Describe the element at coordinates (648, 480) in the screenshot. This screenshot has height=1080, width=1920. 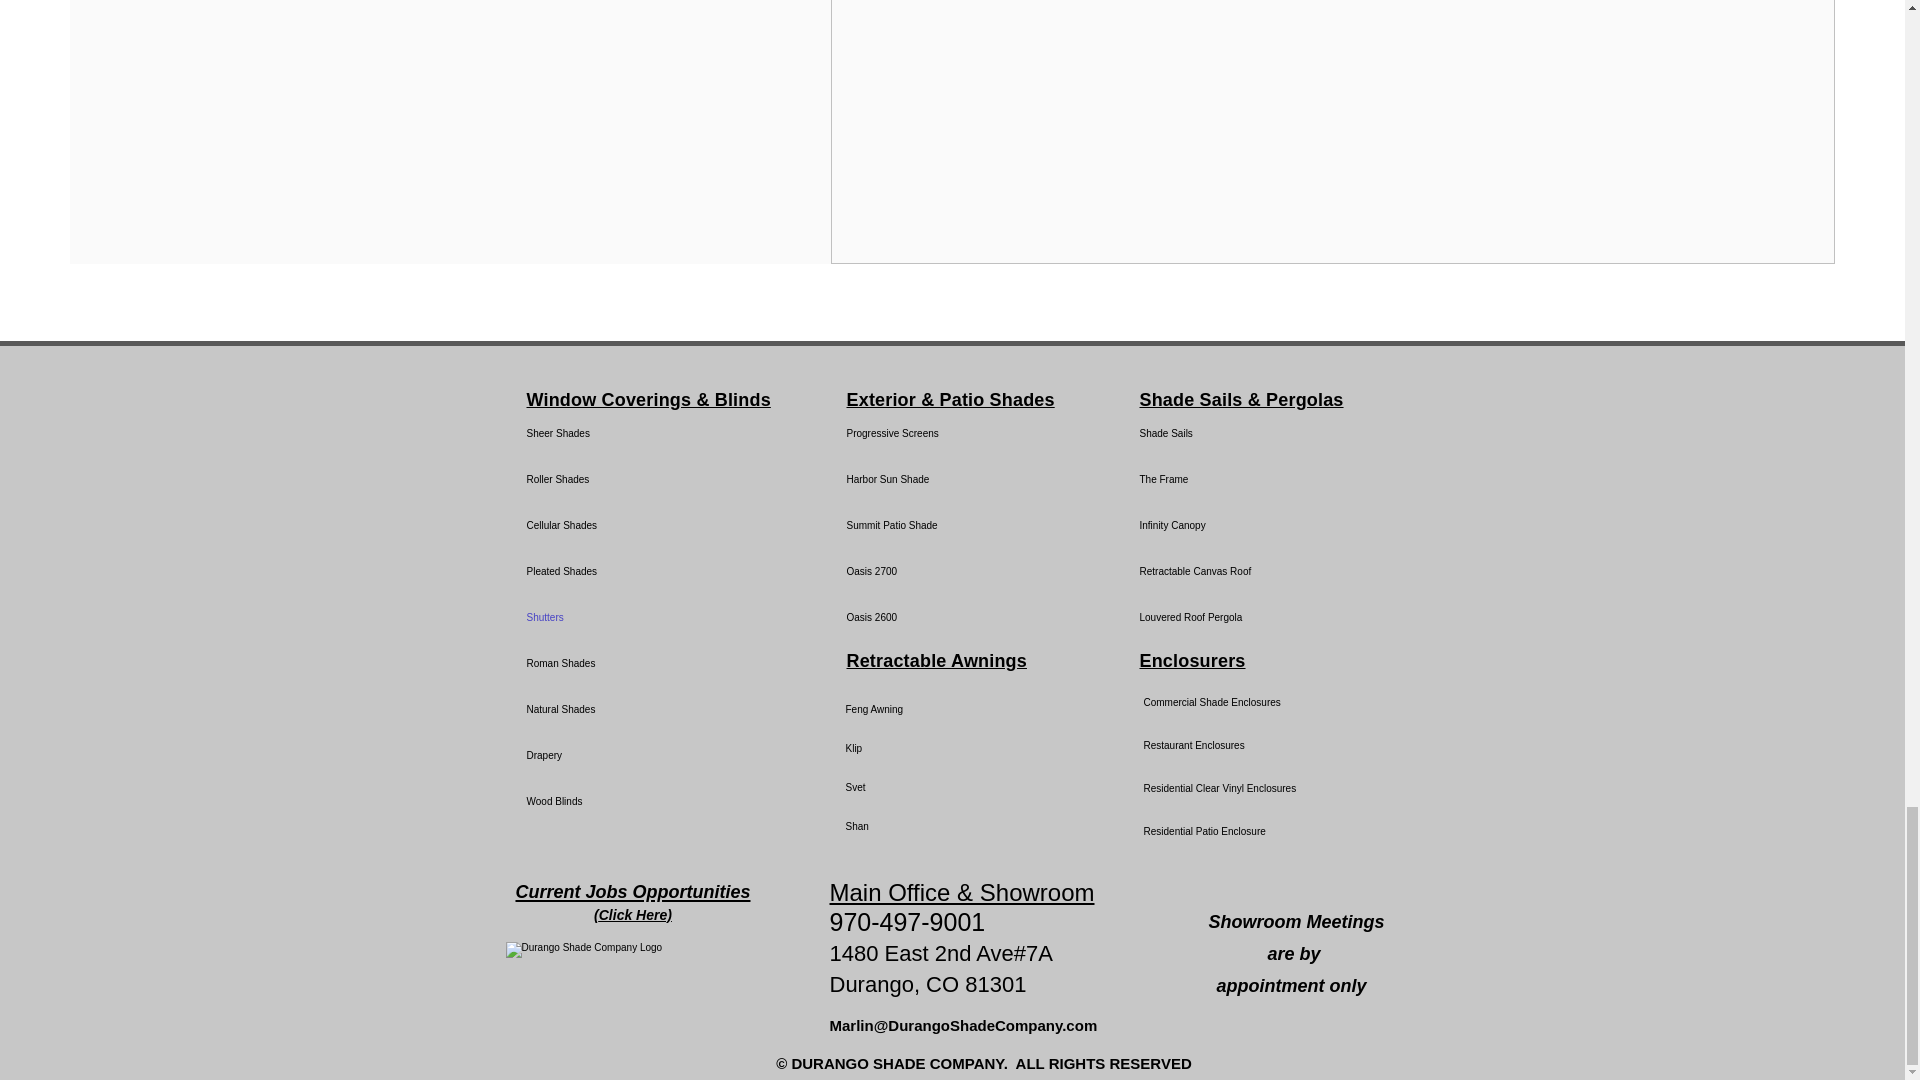
I see `Roller Shades` at that location.